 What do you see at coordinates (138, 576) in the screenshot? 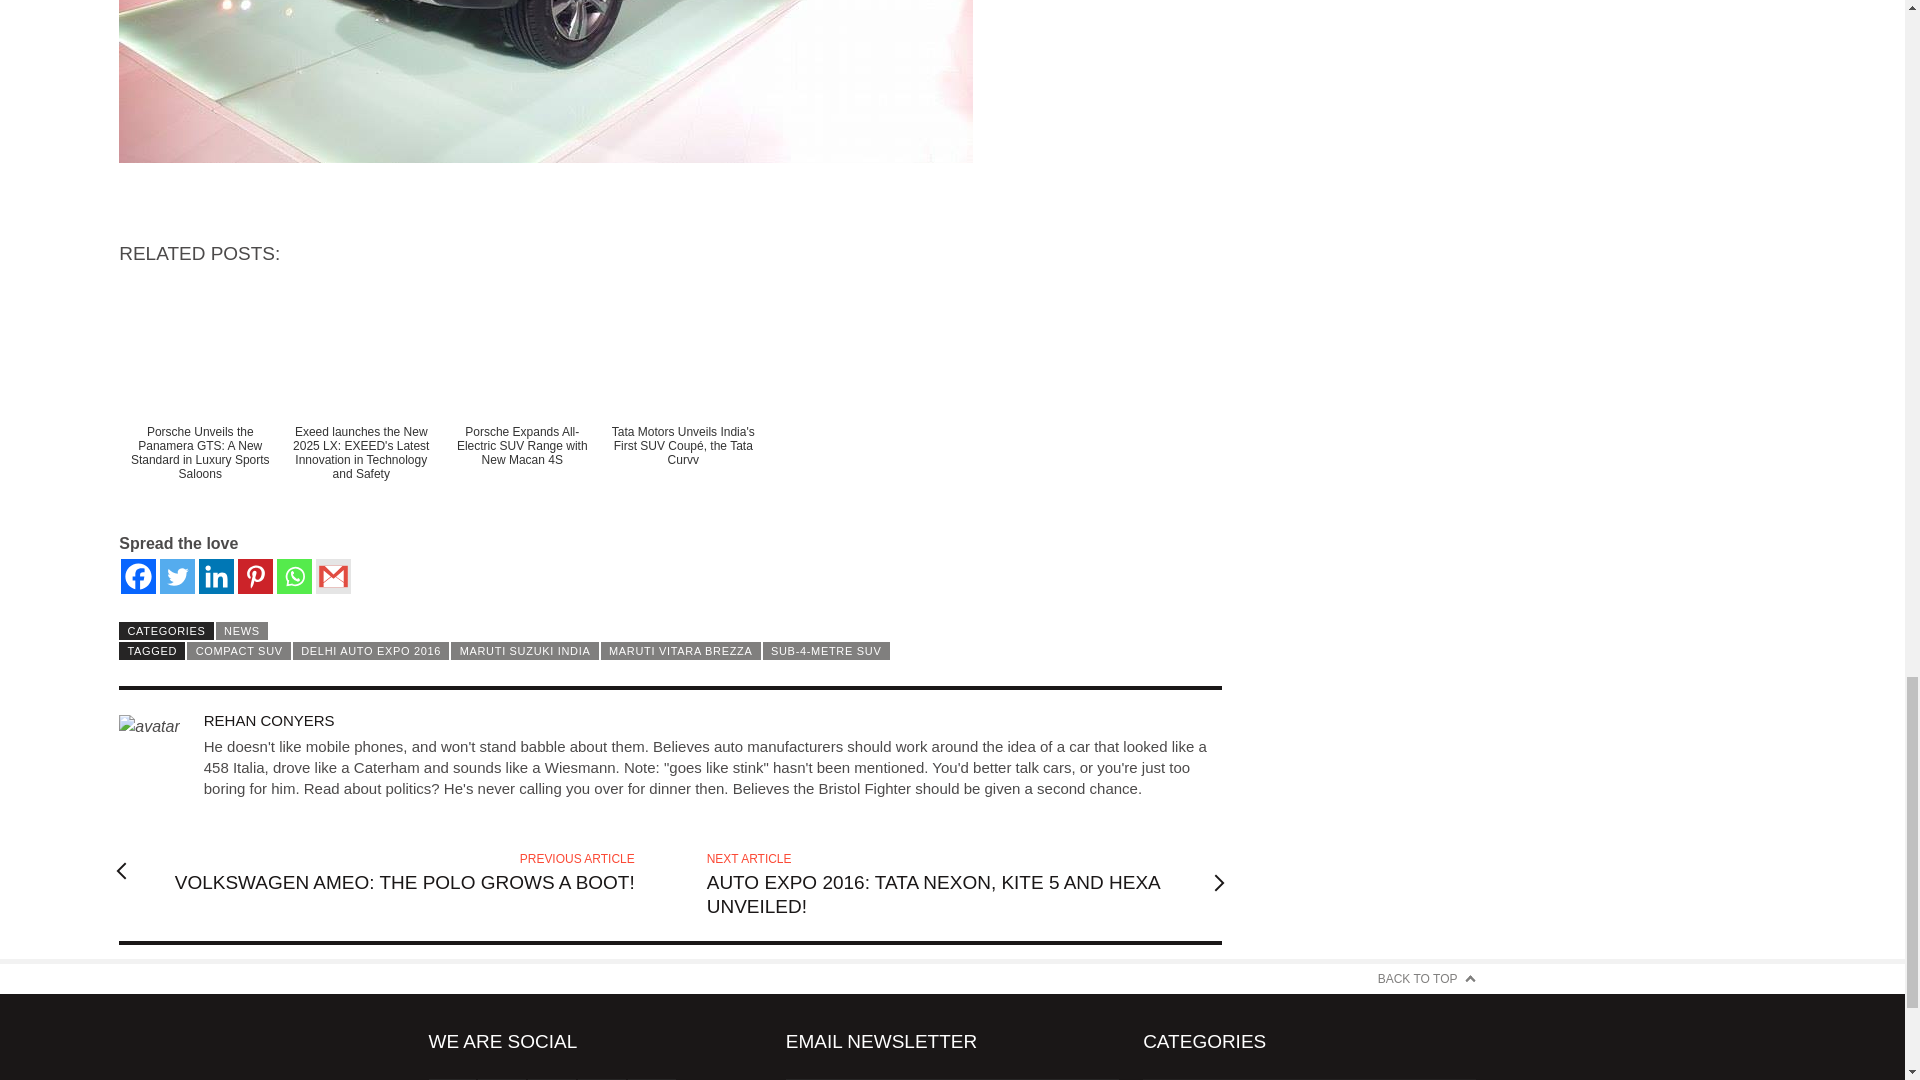
I see `Facebook` at bounding box center [138, 576].